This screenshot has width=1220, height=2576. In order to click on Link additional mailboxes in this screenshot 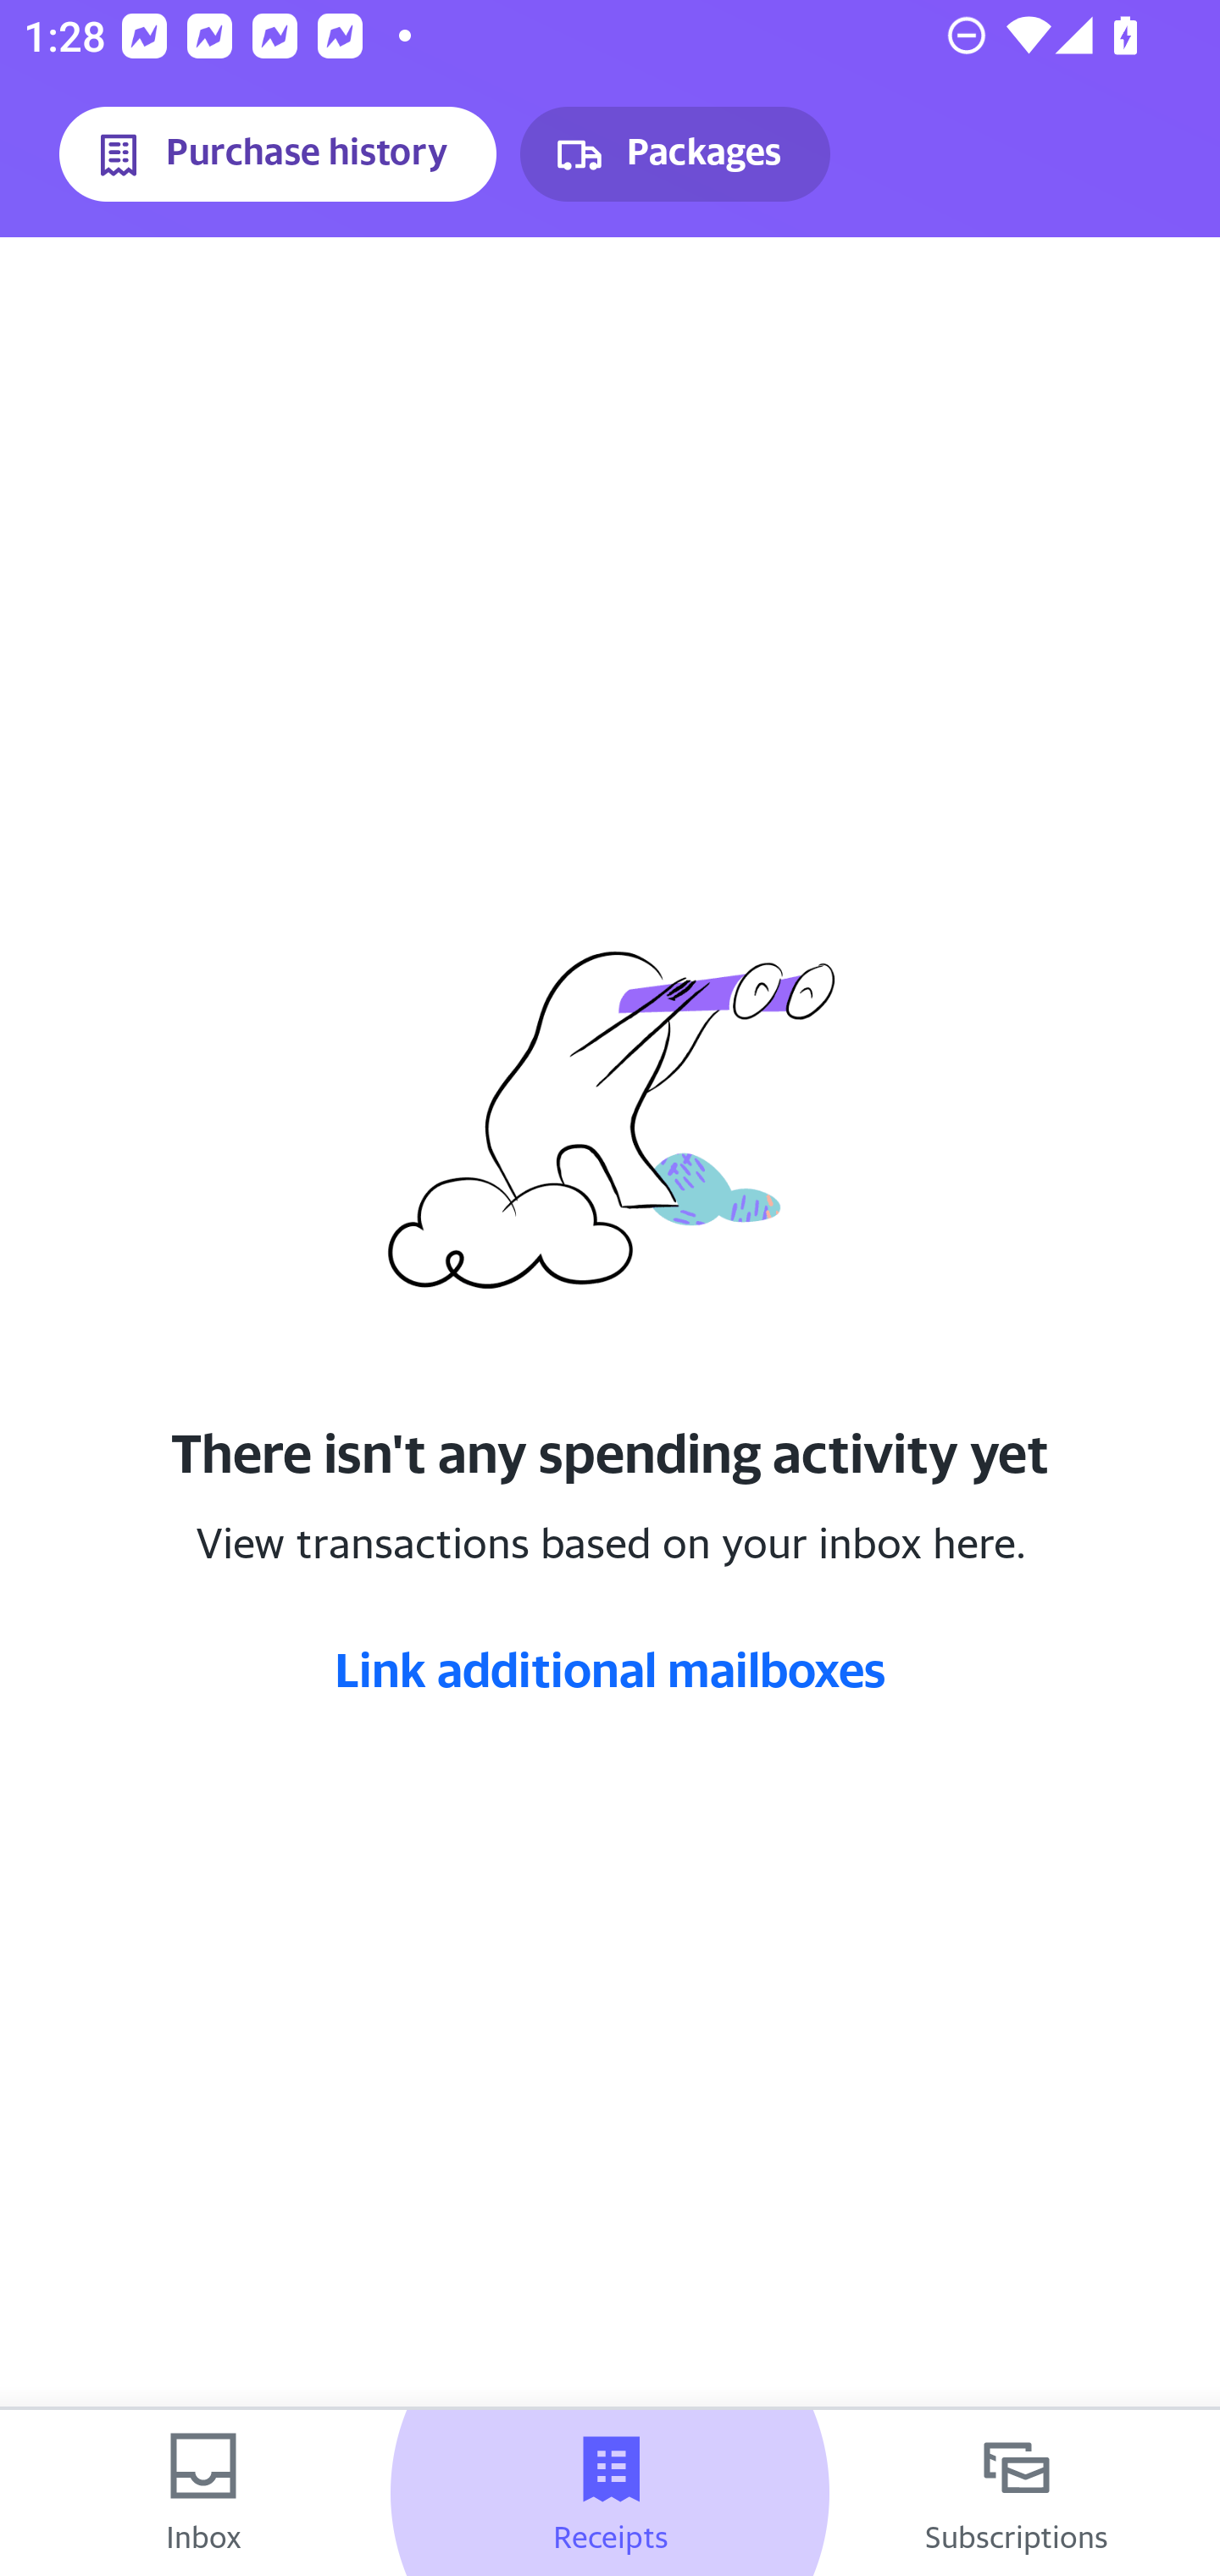, I will do `click(610, 1668)`.